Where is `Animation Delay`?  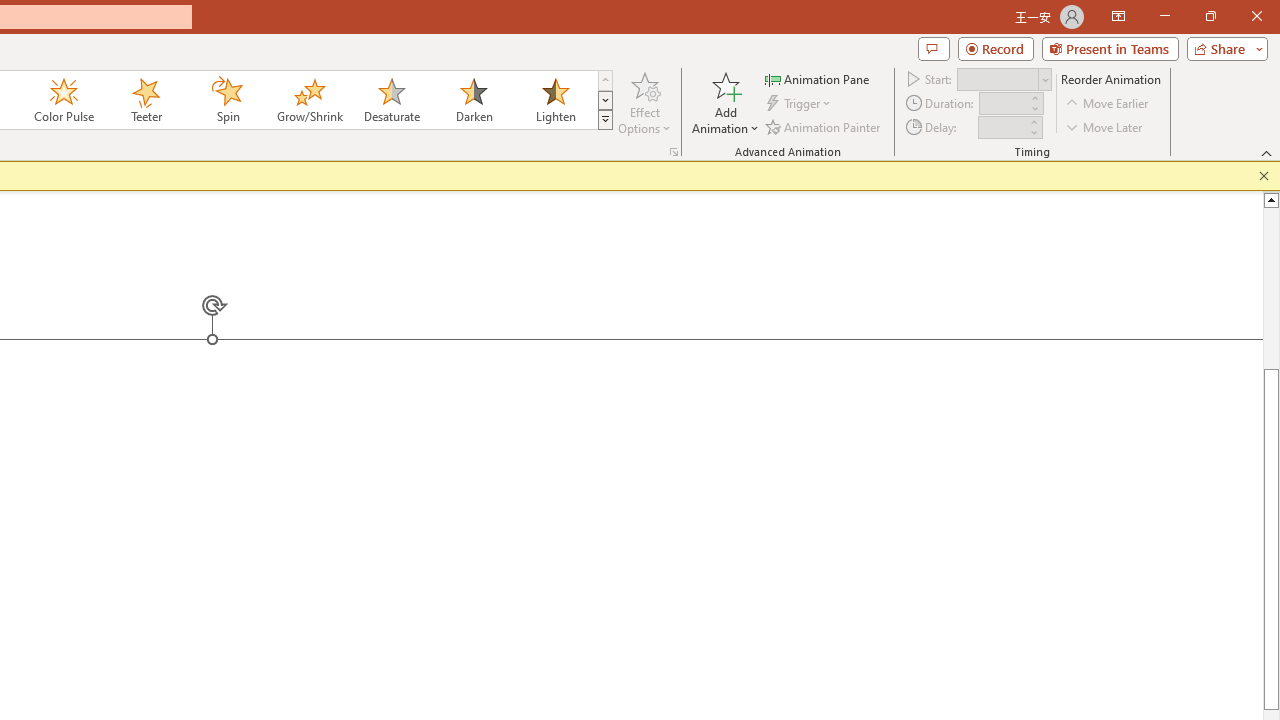 Animation Delay is located at coordinates (1002, 127).